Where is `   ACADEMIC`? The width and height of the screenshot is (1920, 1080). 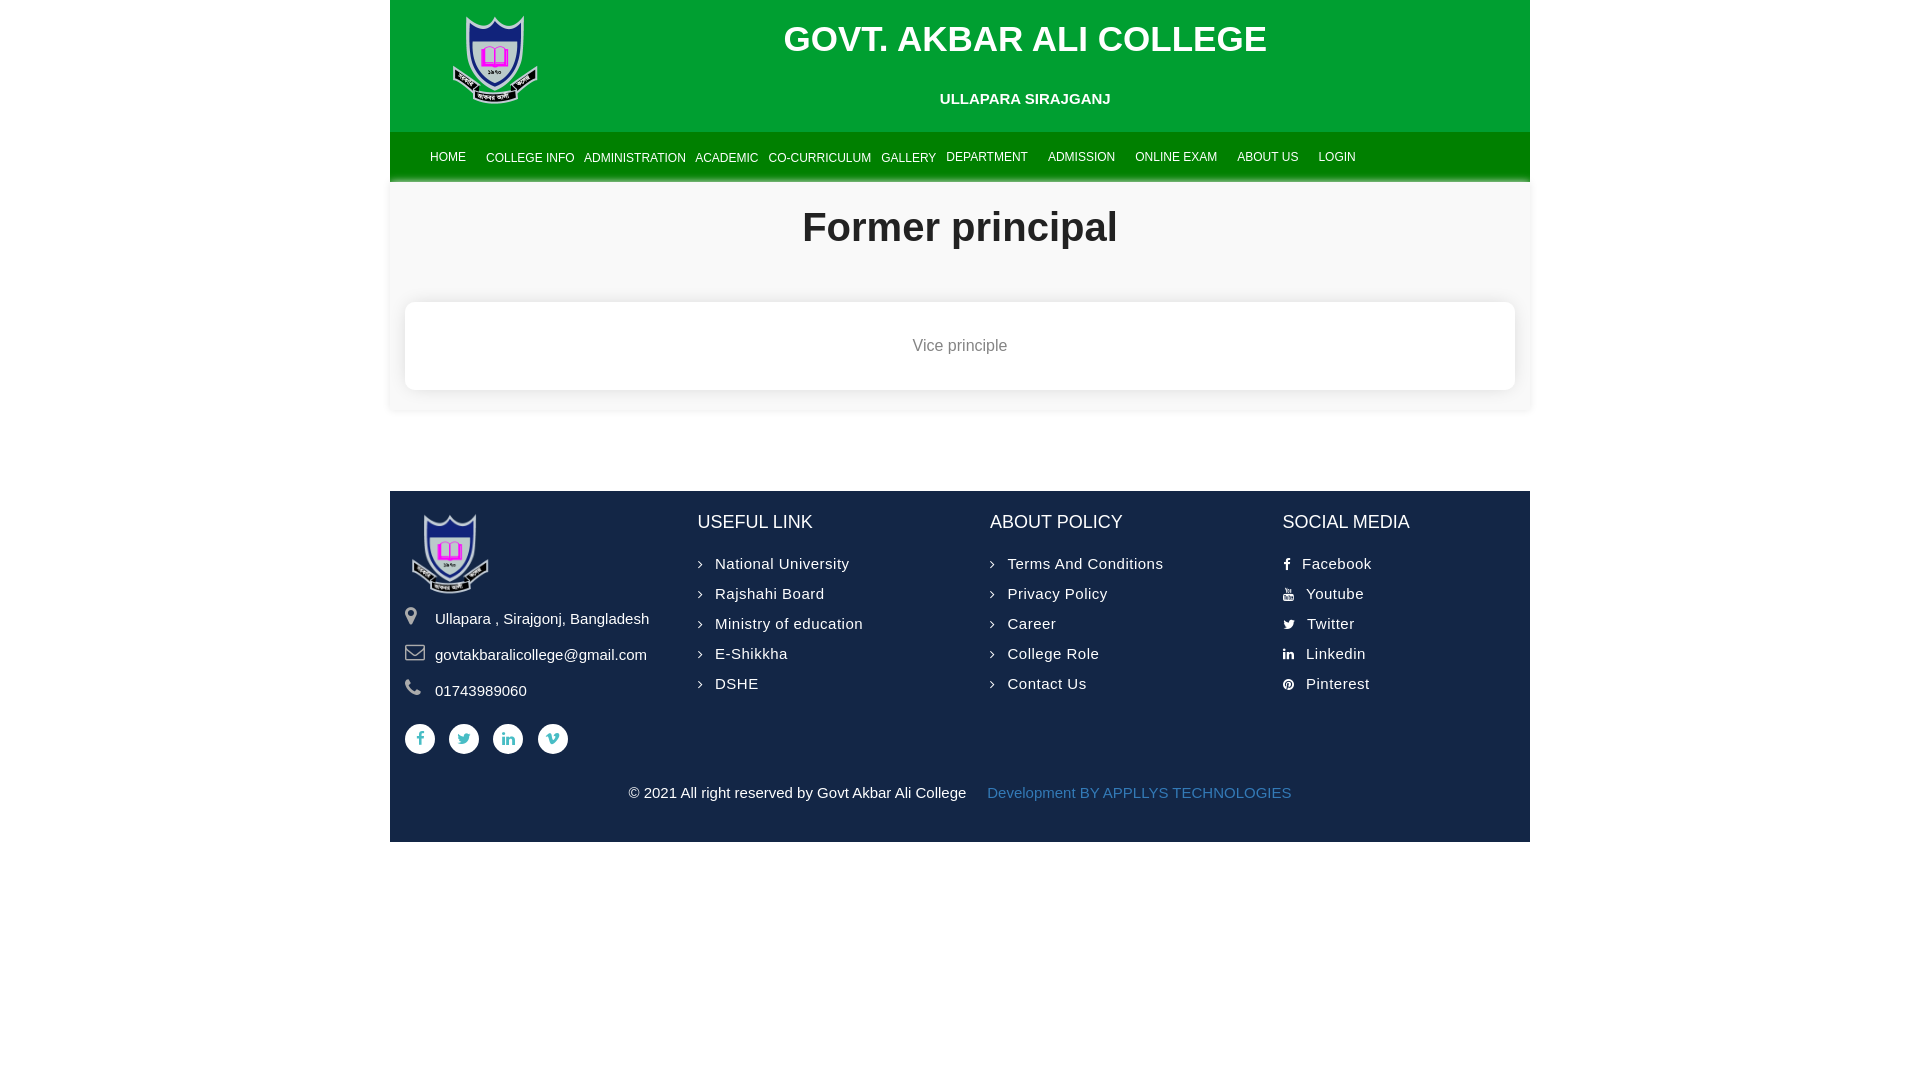    ACADEMIC is located at coordinates (722, 157).